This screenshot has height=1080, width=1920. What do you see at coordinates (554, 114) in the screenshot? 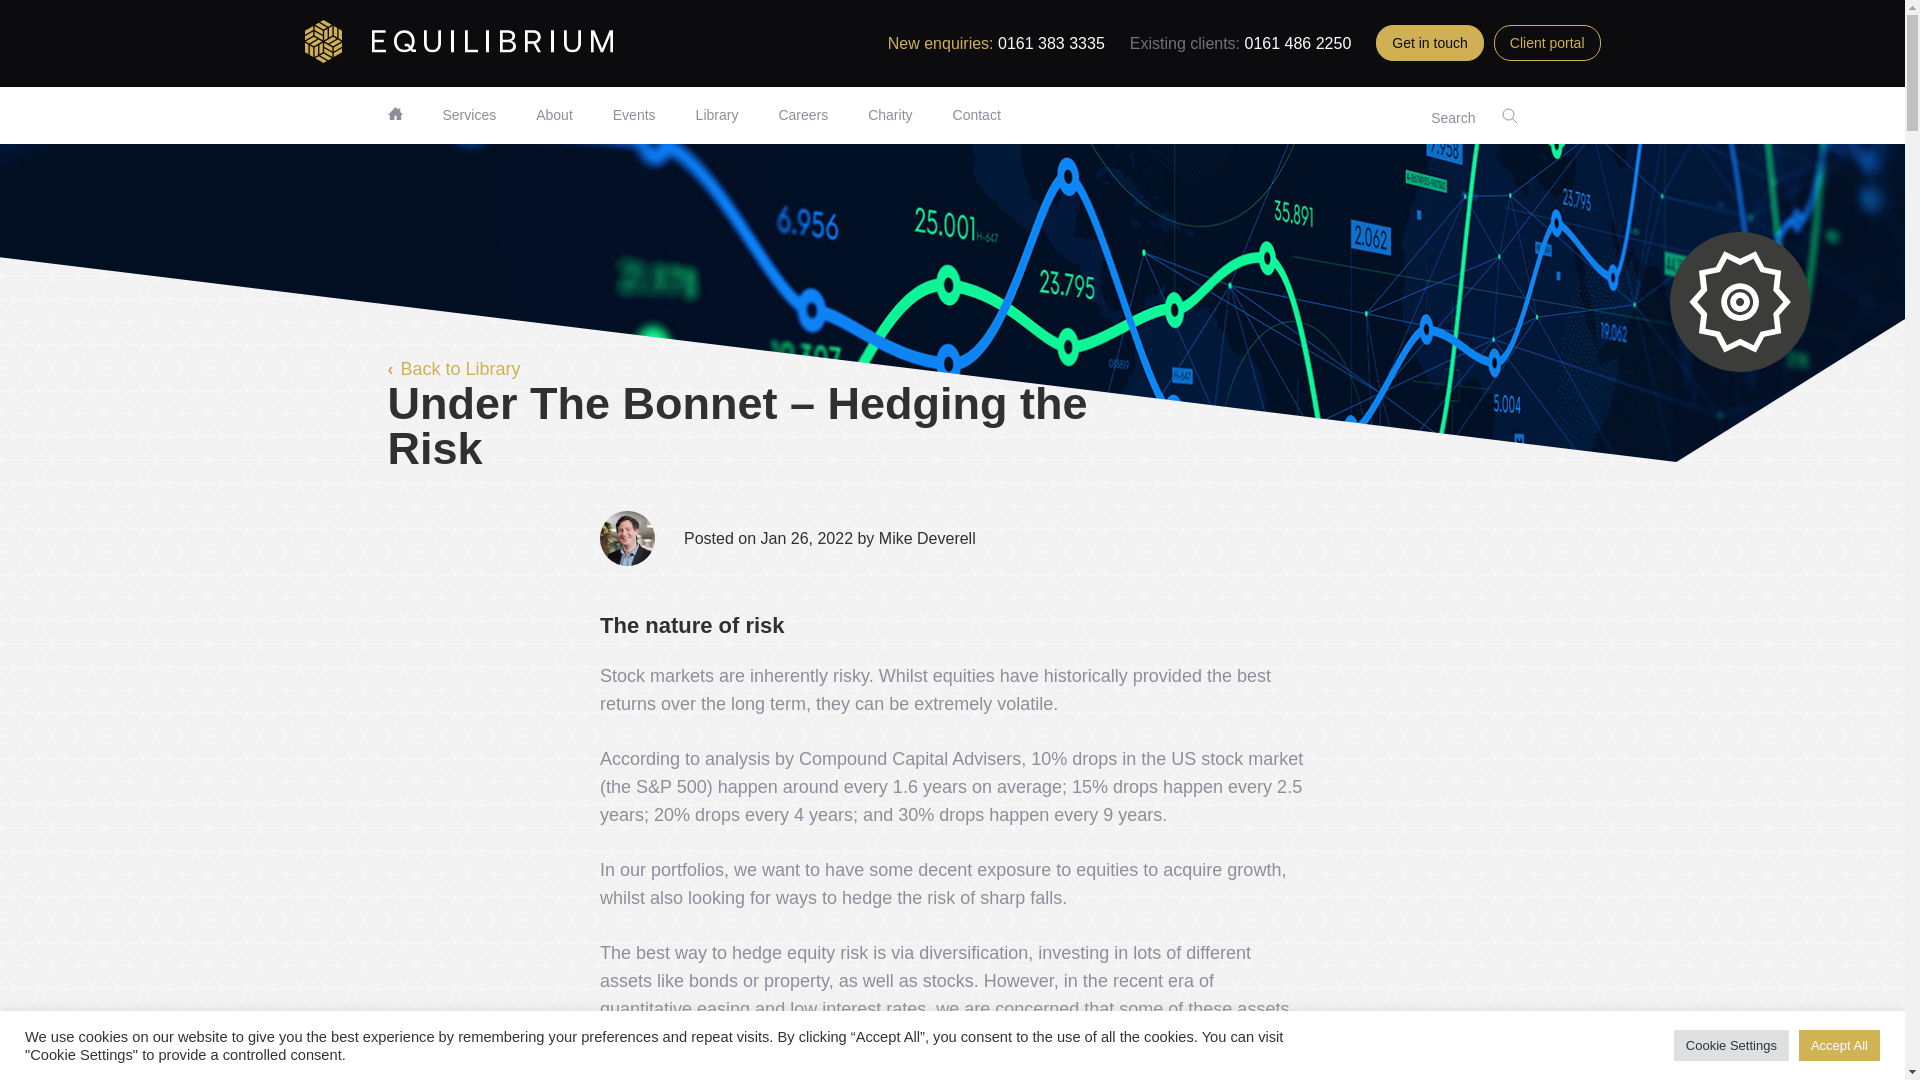
I see `Charity` at bounding box center [554, 114].